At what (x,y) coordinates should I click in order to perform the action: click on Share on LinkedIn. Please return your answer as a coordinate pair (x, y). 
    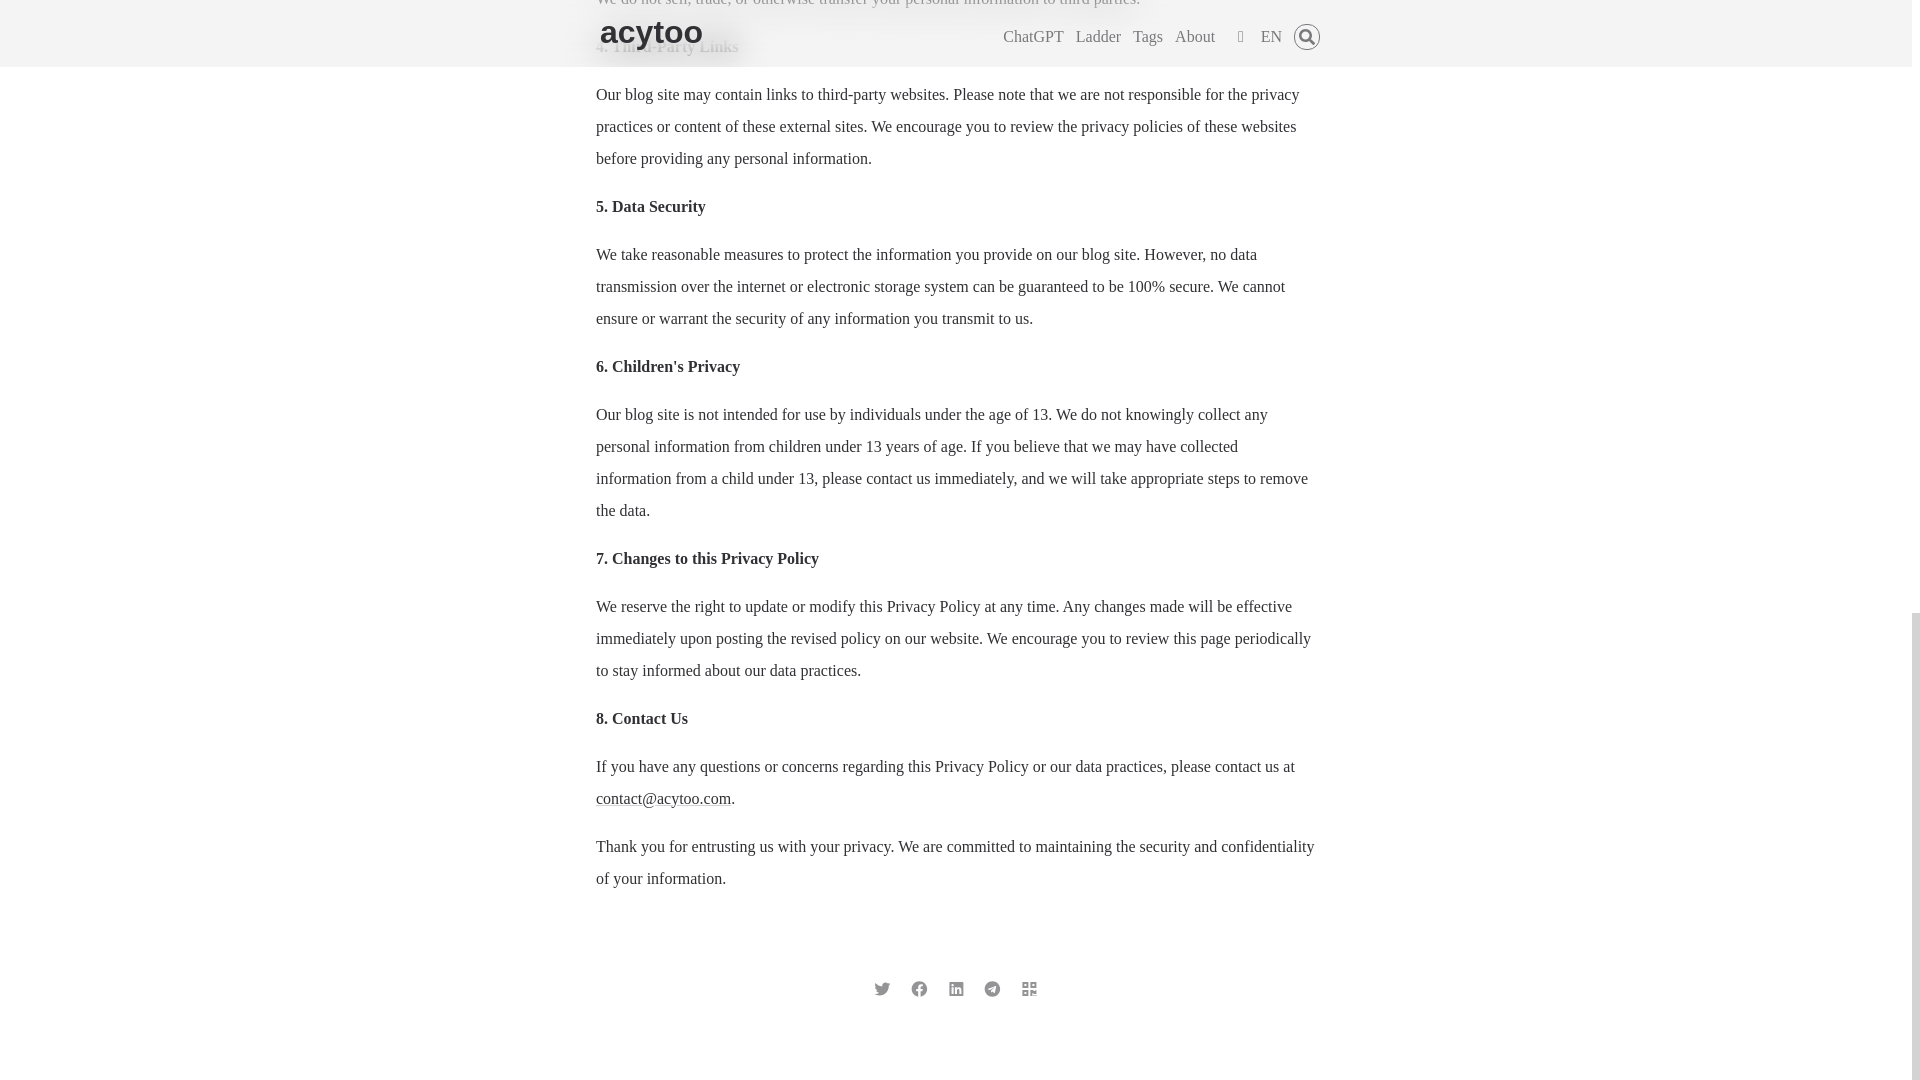
    Looking at the image, I should click on (956, 986).